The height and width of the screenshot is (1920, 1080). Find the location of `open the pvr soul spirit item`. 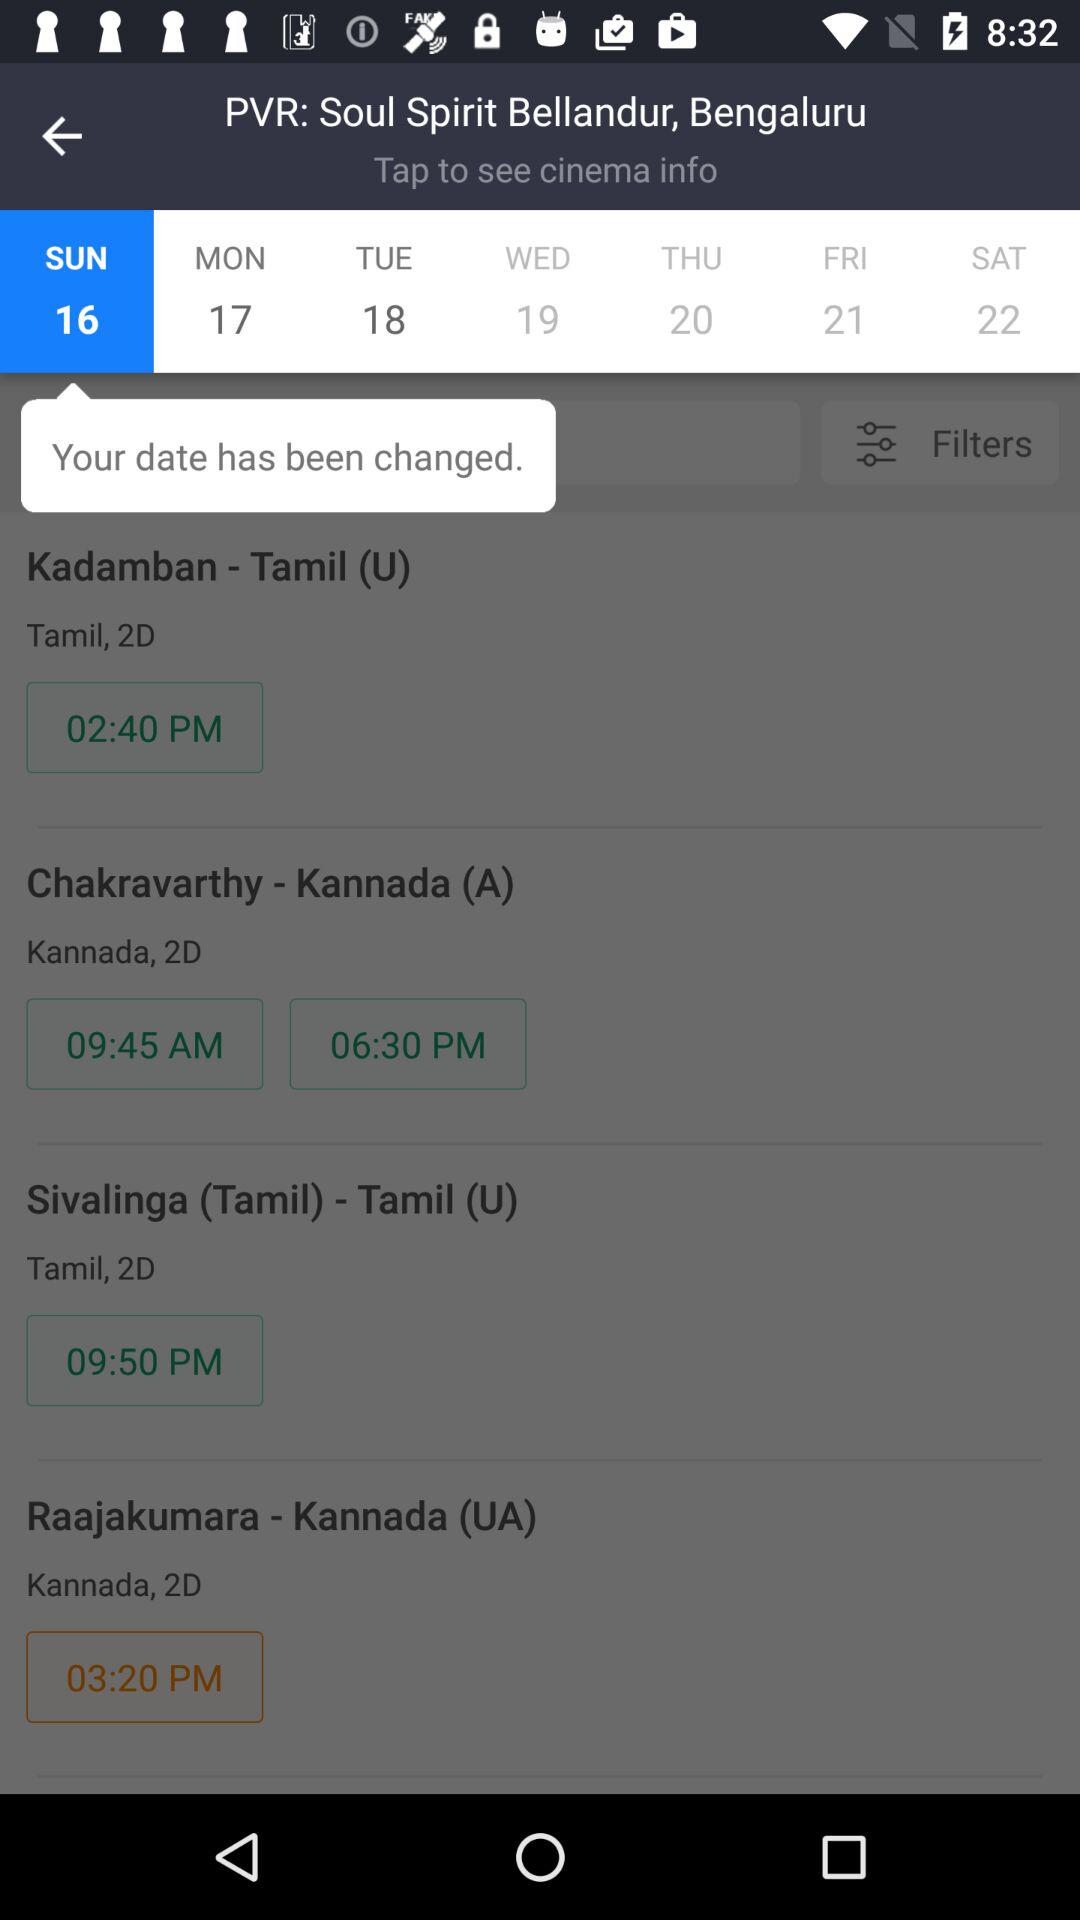

open the pvr soul spirit item is located at coordinates (544, 110).